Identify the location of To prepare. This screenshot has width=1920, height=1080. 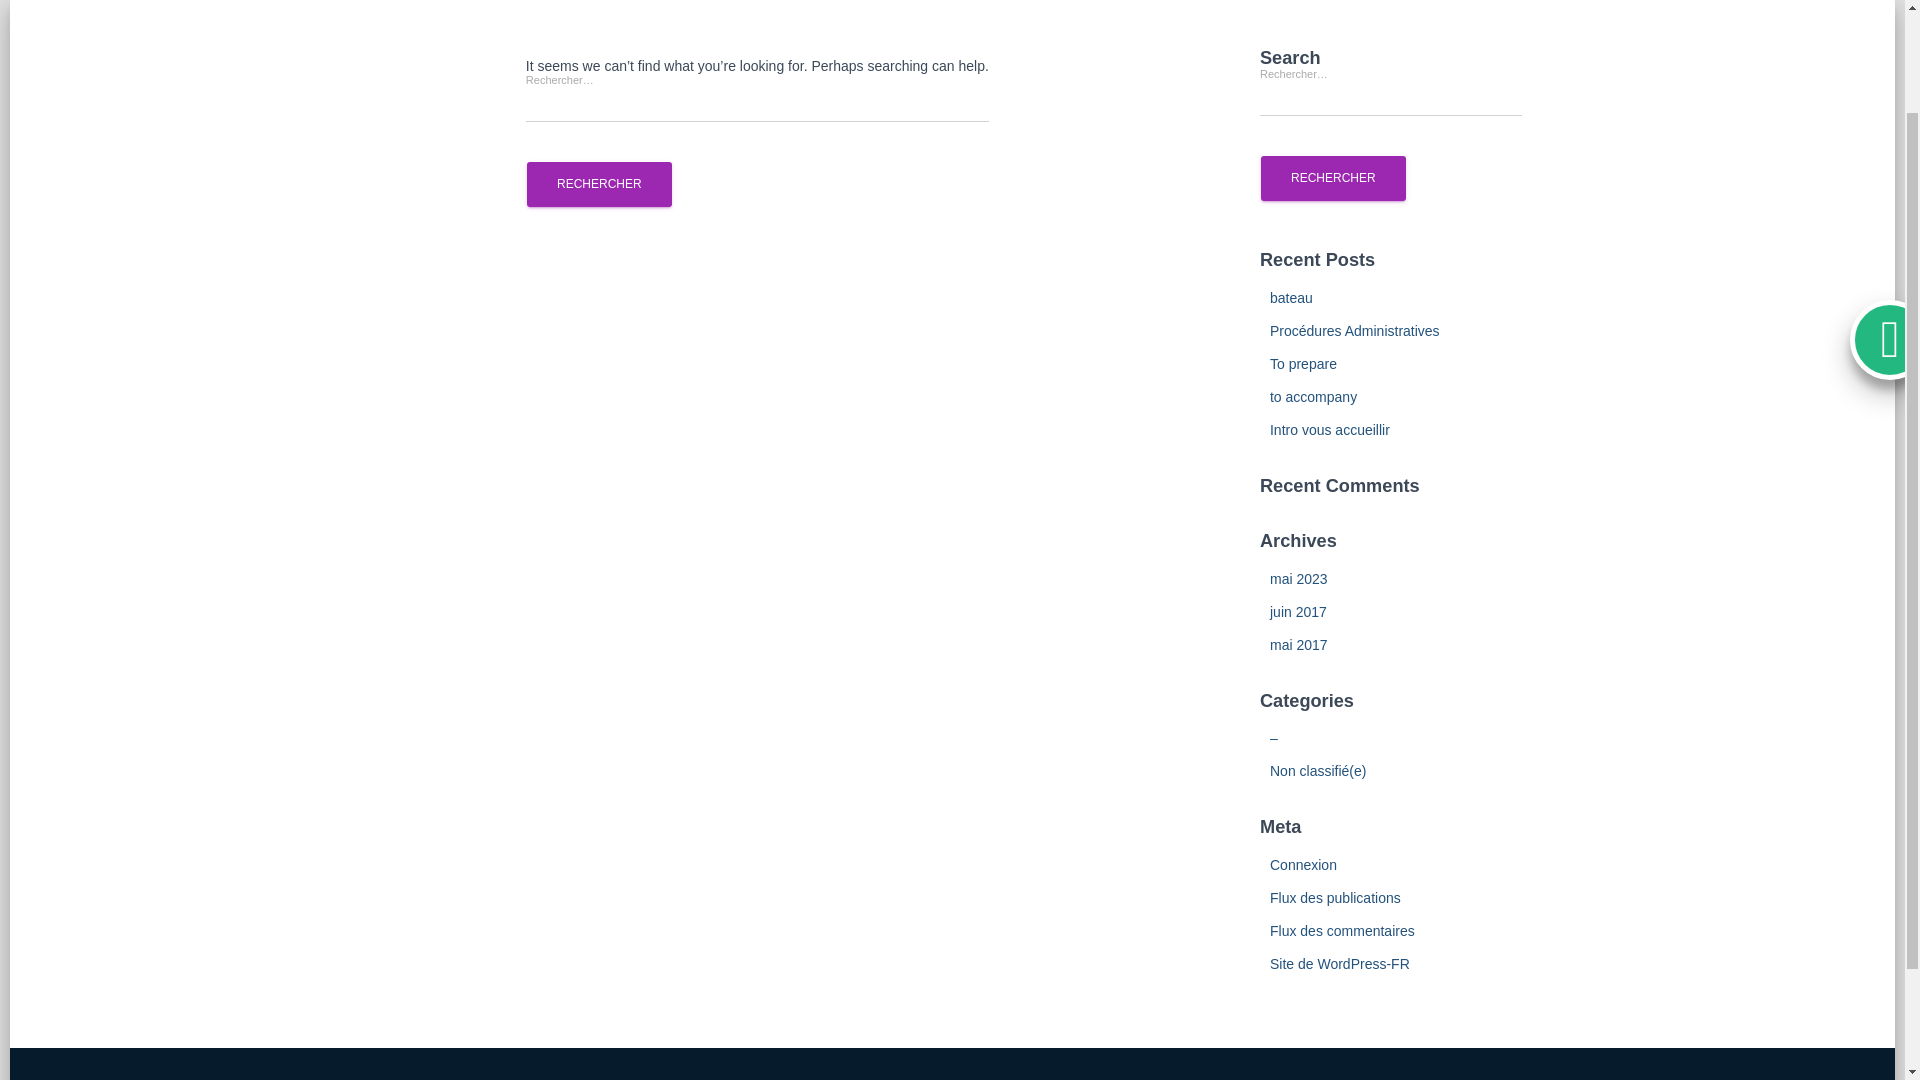
(1302, 364).